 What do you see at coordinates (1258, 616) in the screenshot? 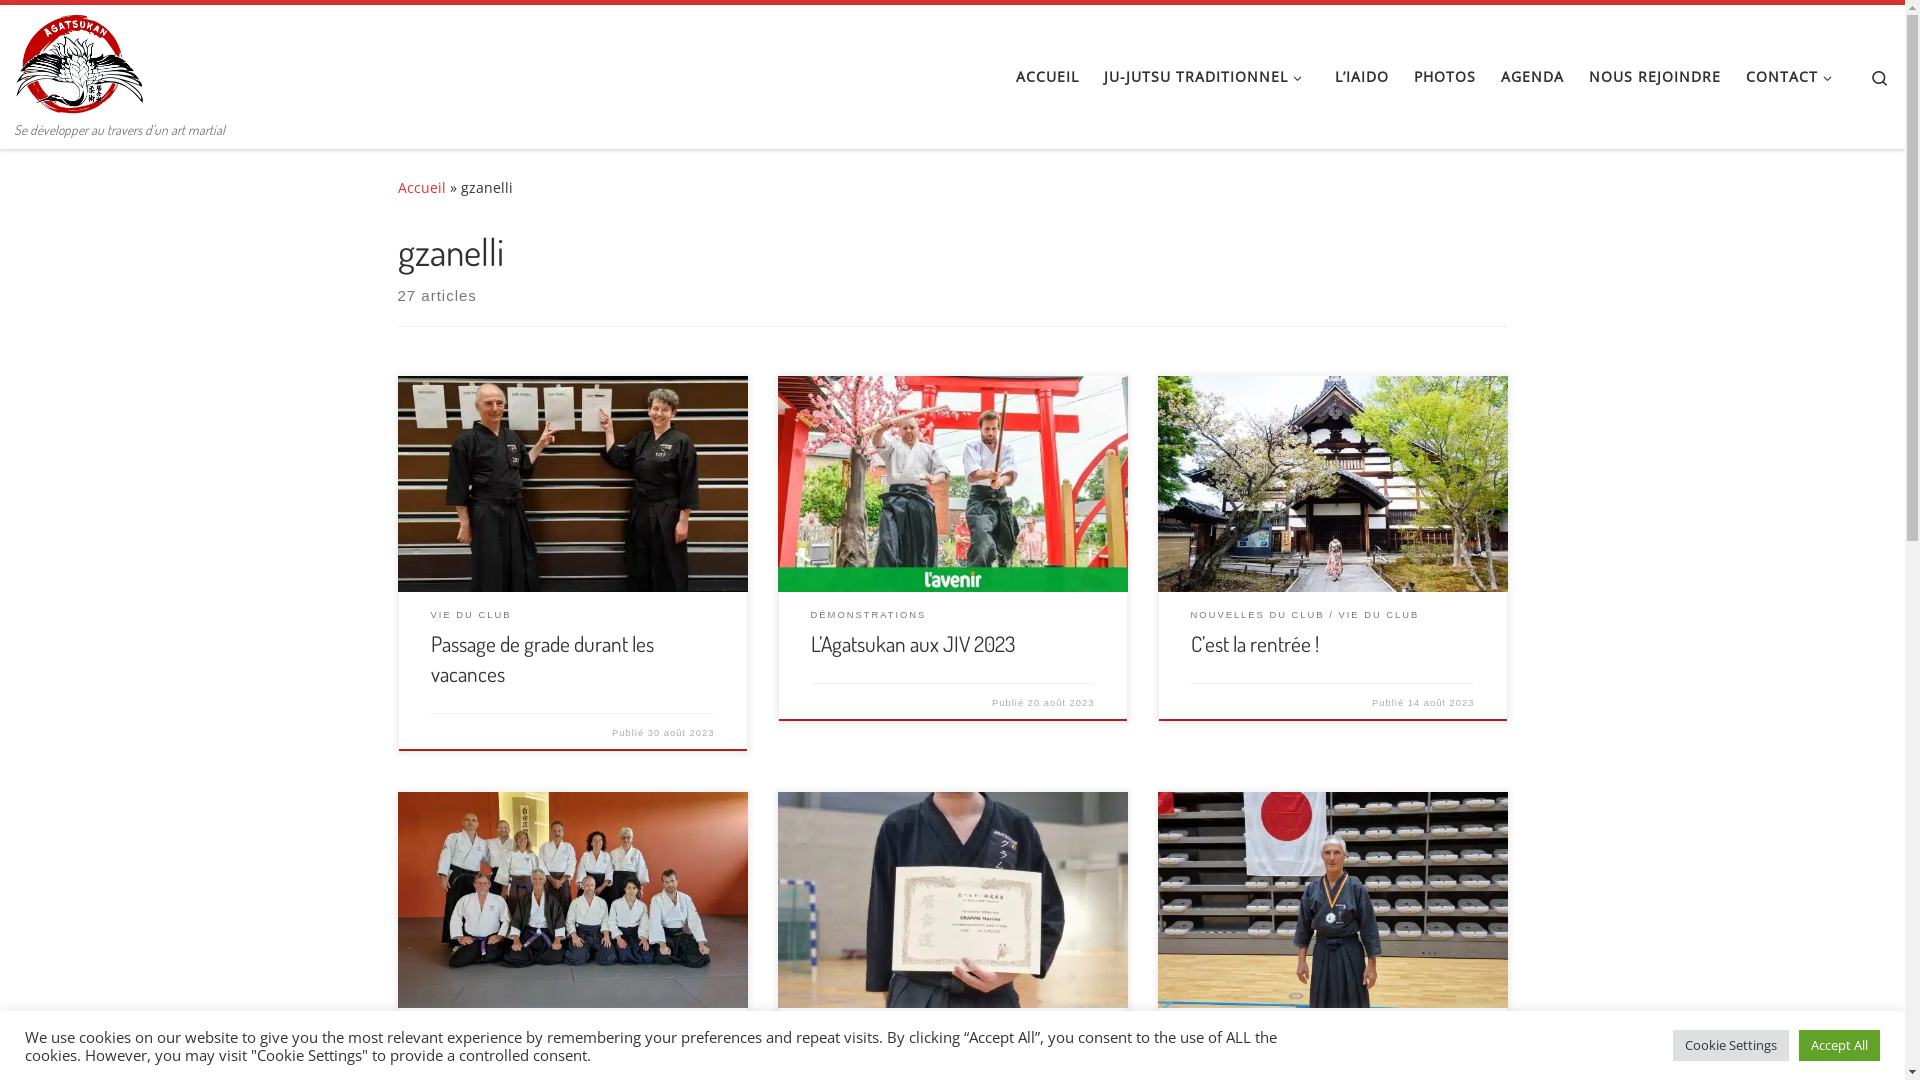
I see `NOUVELLES DU CLUB` at bounding box center [1258, 616].